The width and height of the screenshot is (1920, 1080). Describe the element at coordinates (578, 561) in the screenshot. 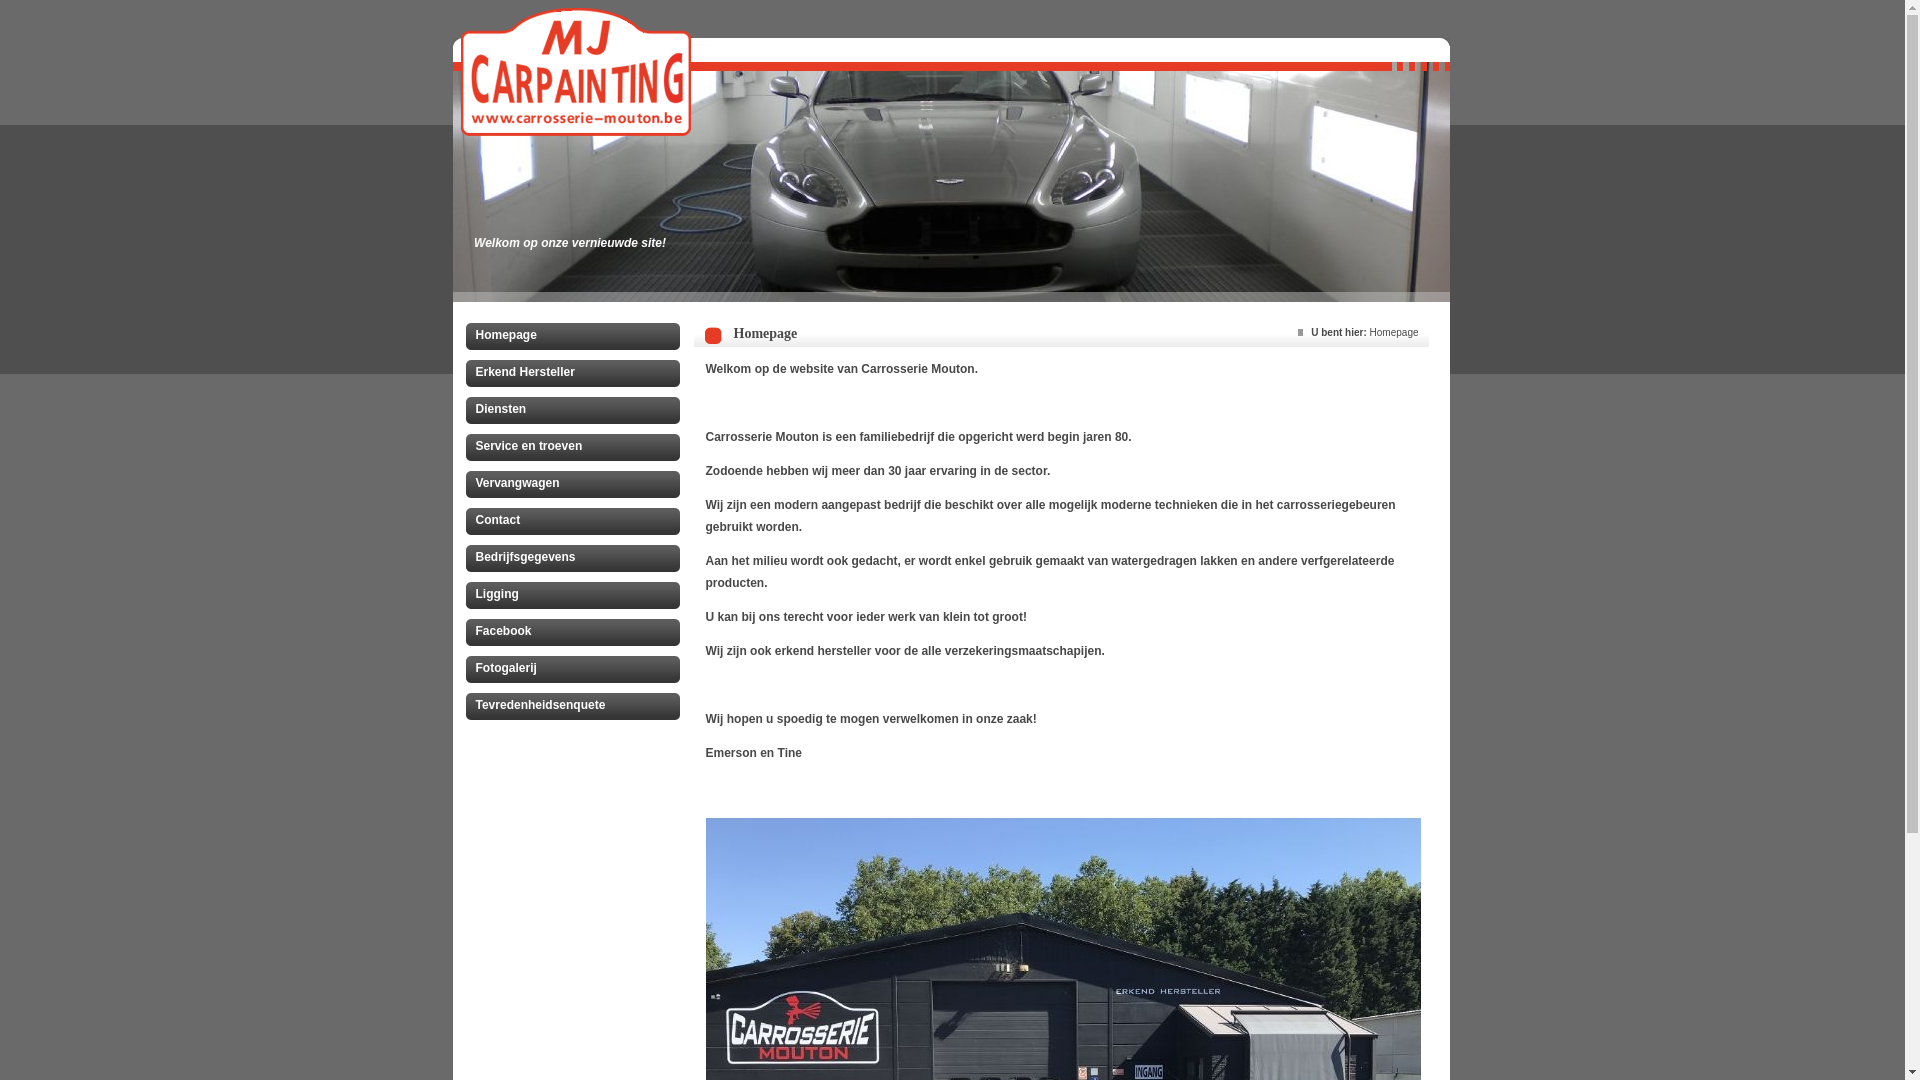

I see `Bedrijfsgegevens` at that location.